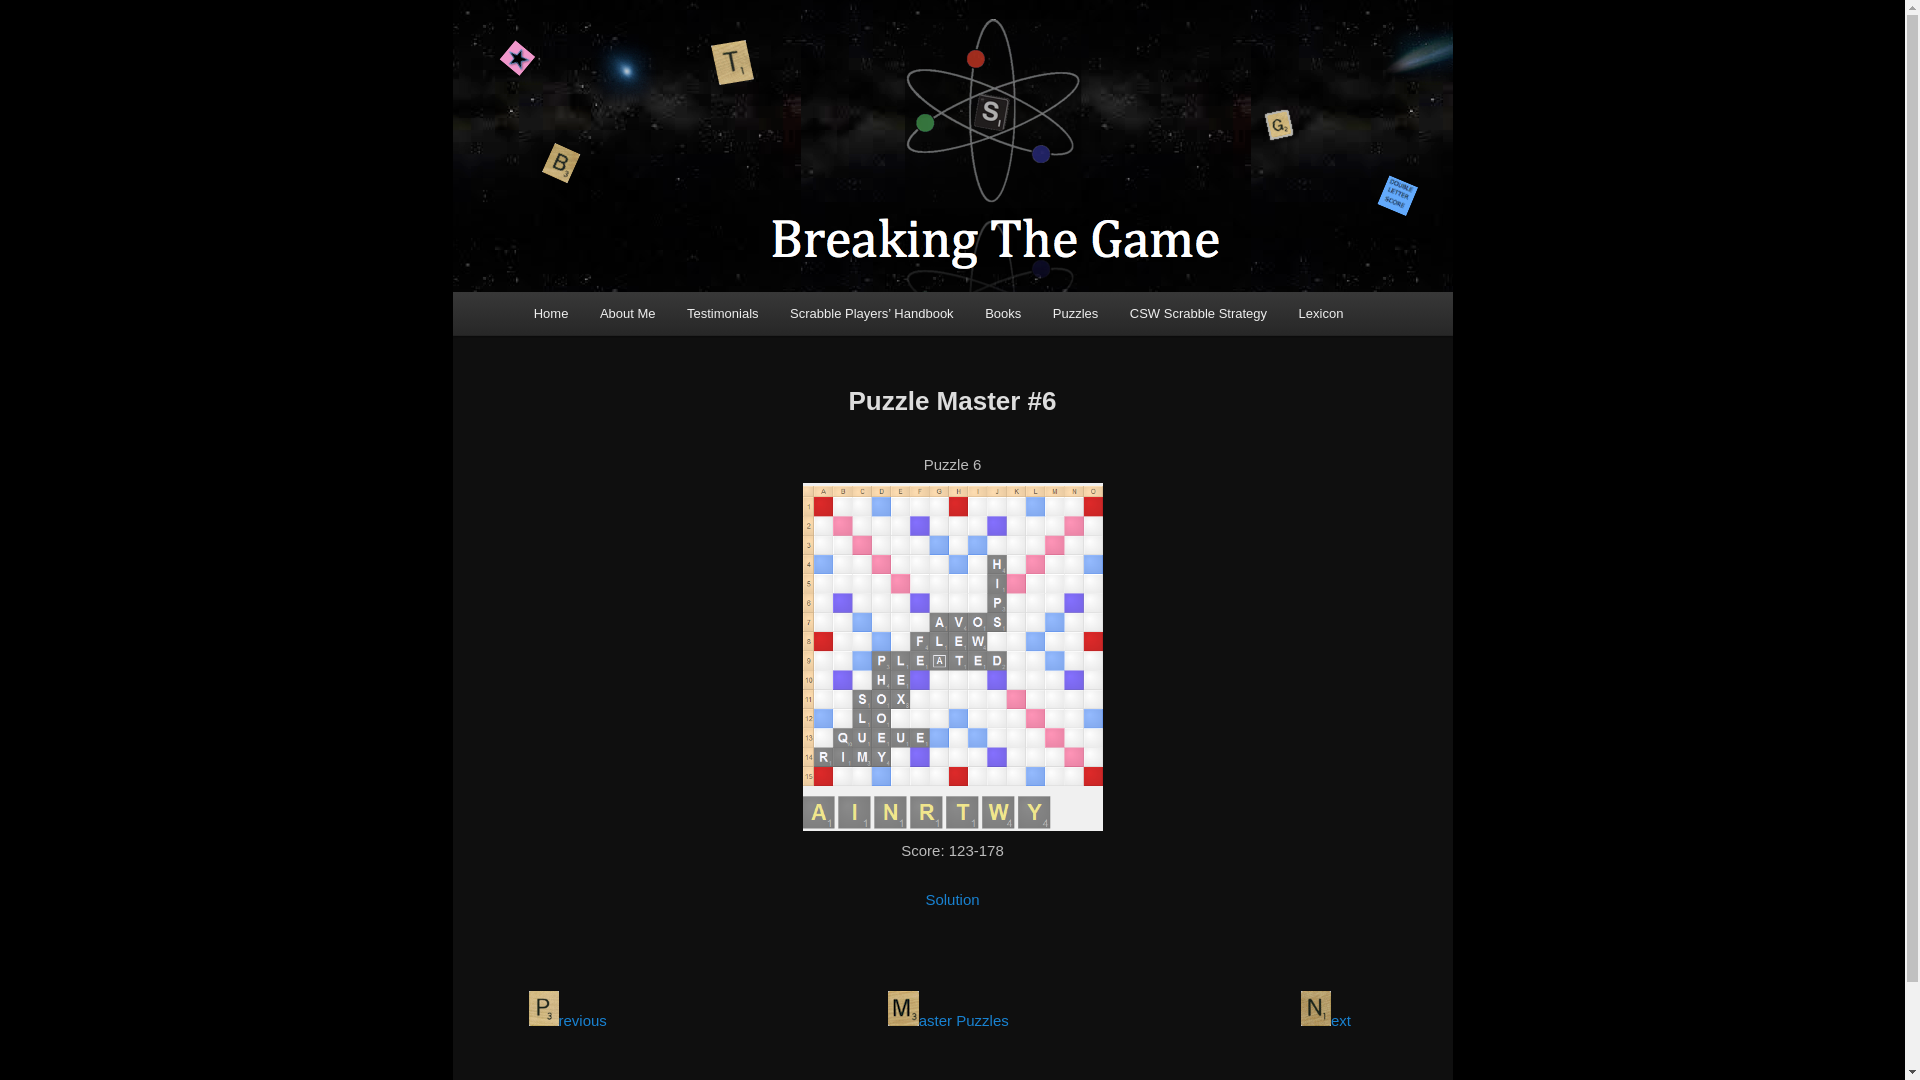  What do you see at coordinates (664, 71) in the screenshot?
I see `Breaking the Game` at bounding box center [664, 71].